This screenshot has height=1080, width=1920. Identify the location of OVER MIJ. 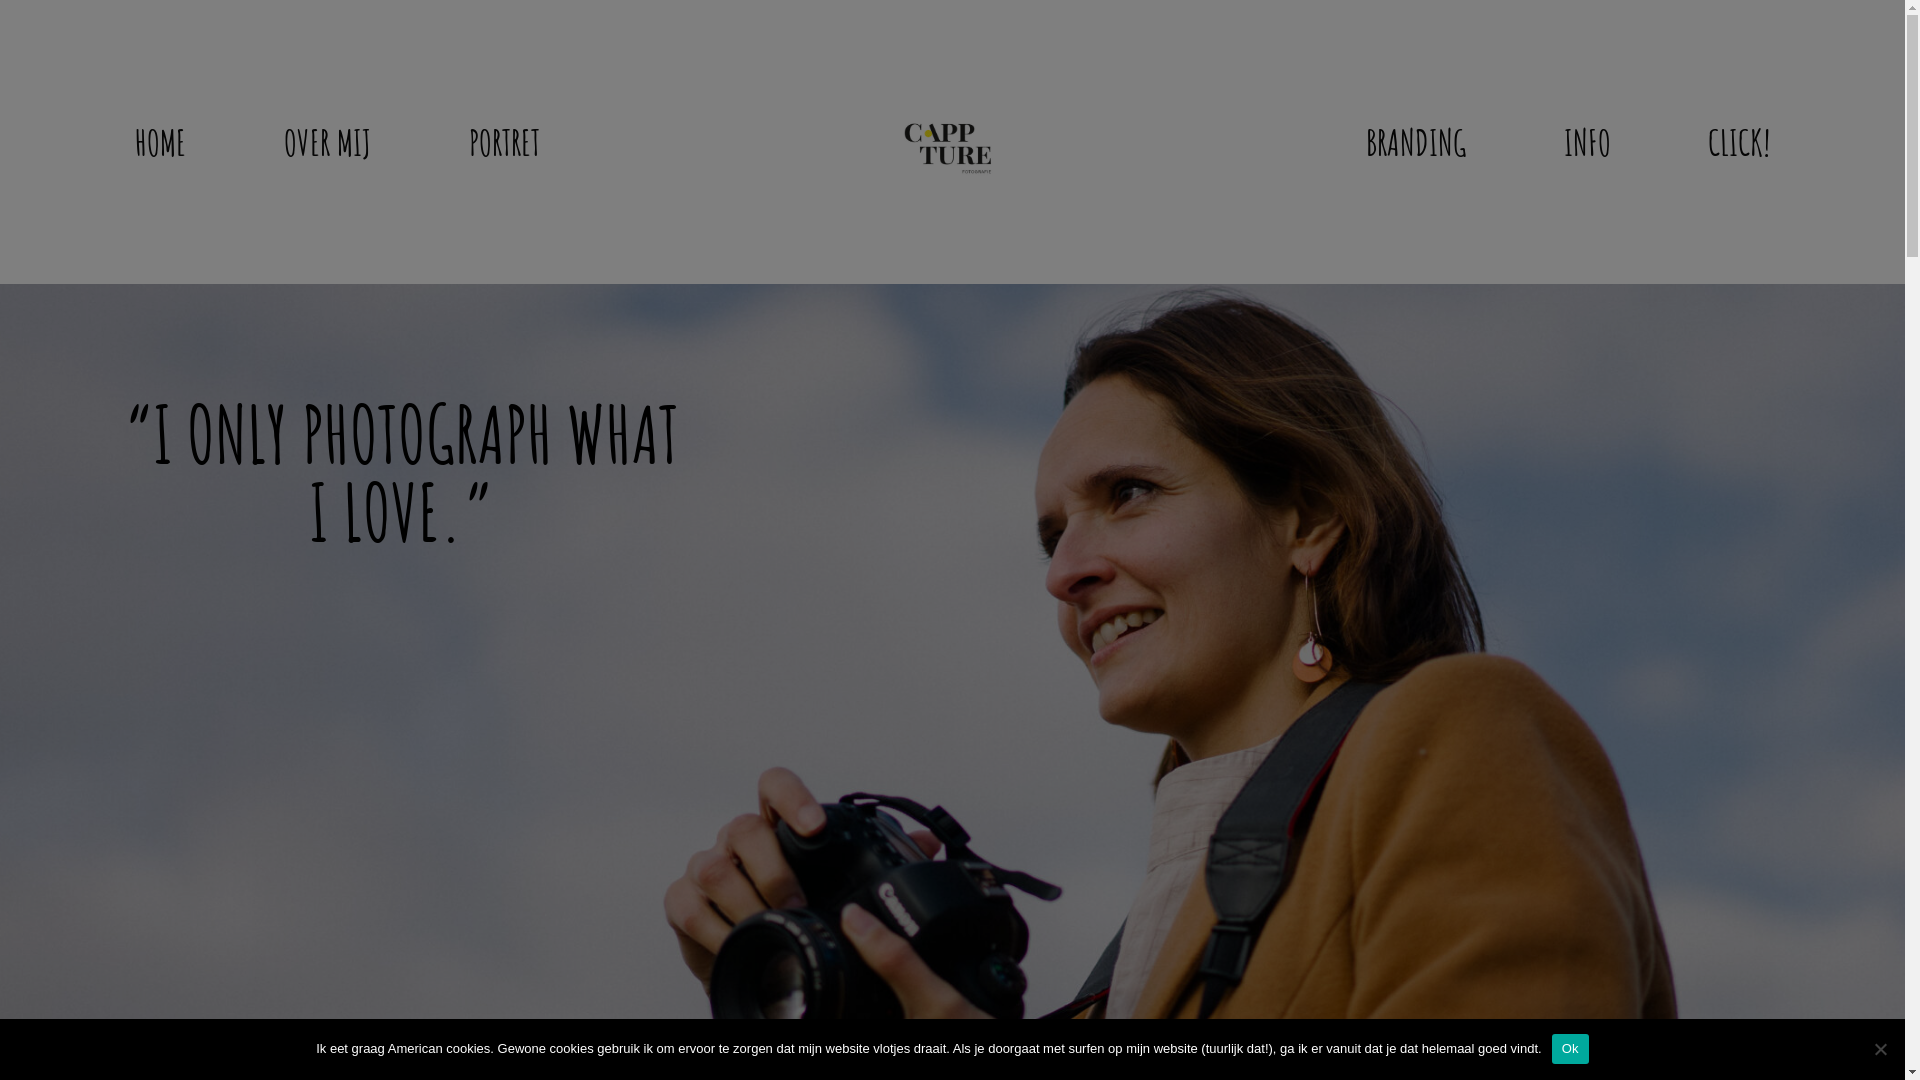
(328, 142).